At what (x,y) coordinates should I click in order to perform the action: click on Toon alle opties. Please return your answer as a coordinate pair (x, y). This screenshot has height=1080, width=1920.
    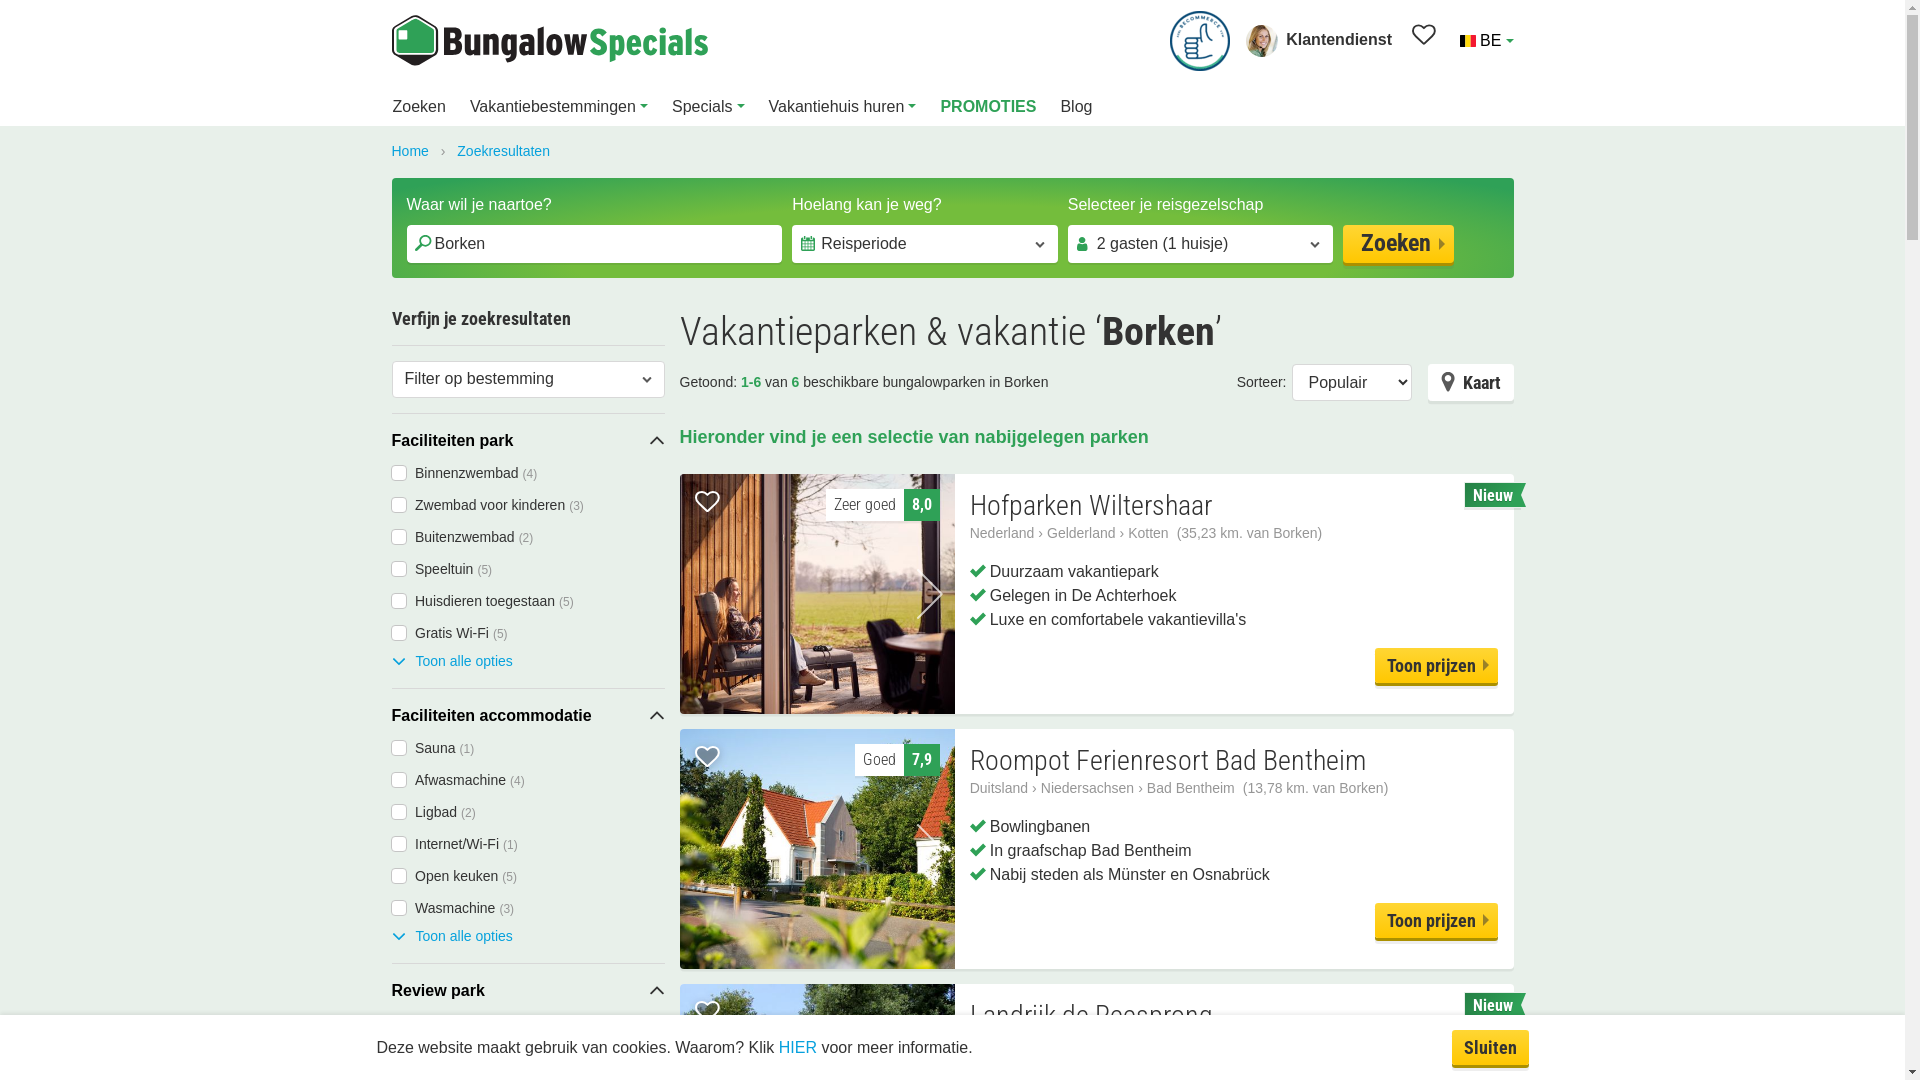
    Looking at the image, I should click on (452, 662).